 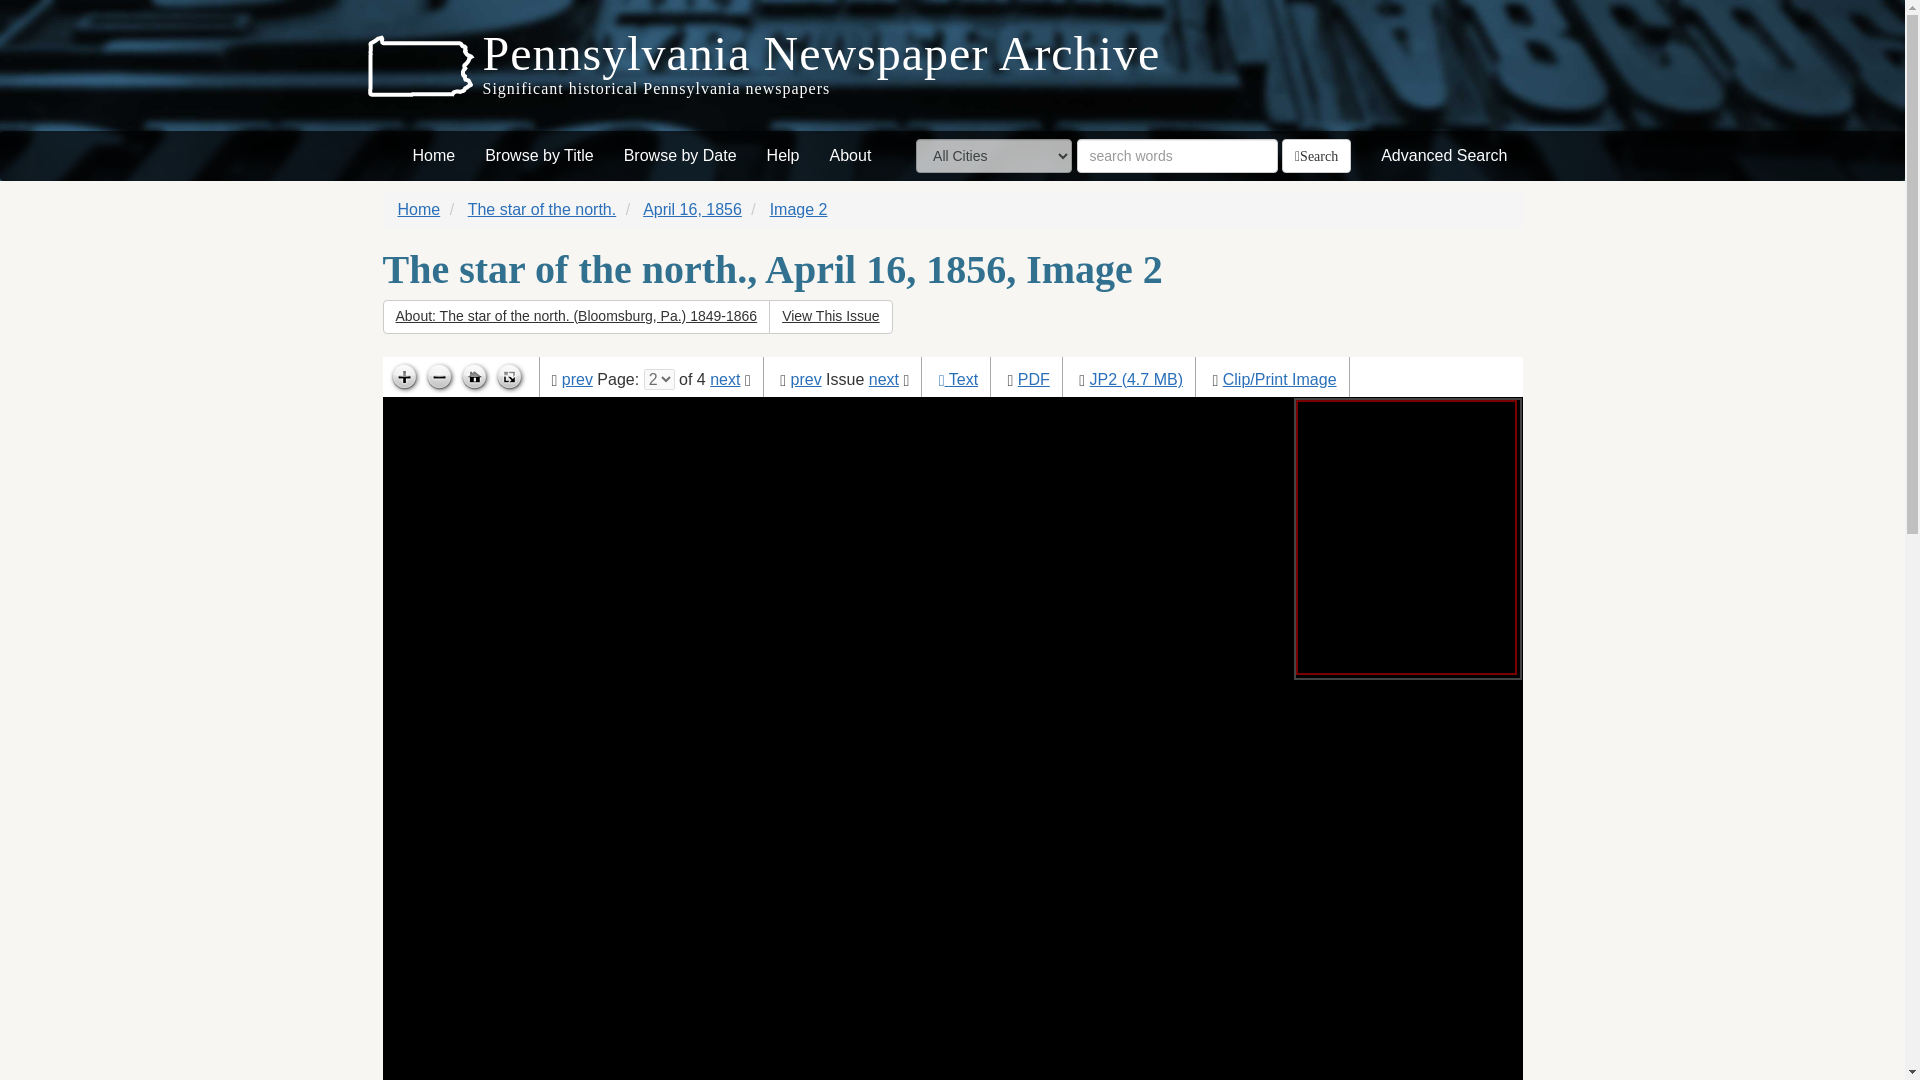 What do you see at coordinates (680, 156) in the screenshot?
I see `Browse by Date` at bounding box center [680, 156].